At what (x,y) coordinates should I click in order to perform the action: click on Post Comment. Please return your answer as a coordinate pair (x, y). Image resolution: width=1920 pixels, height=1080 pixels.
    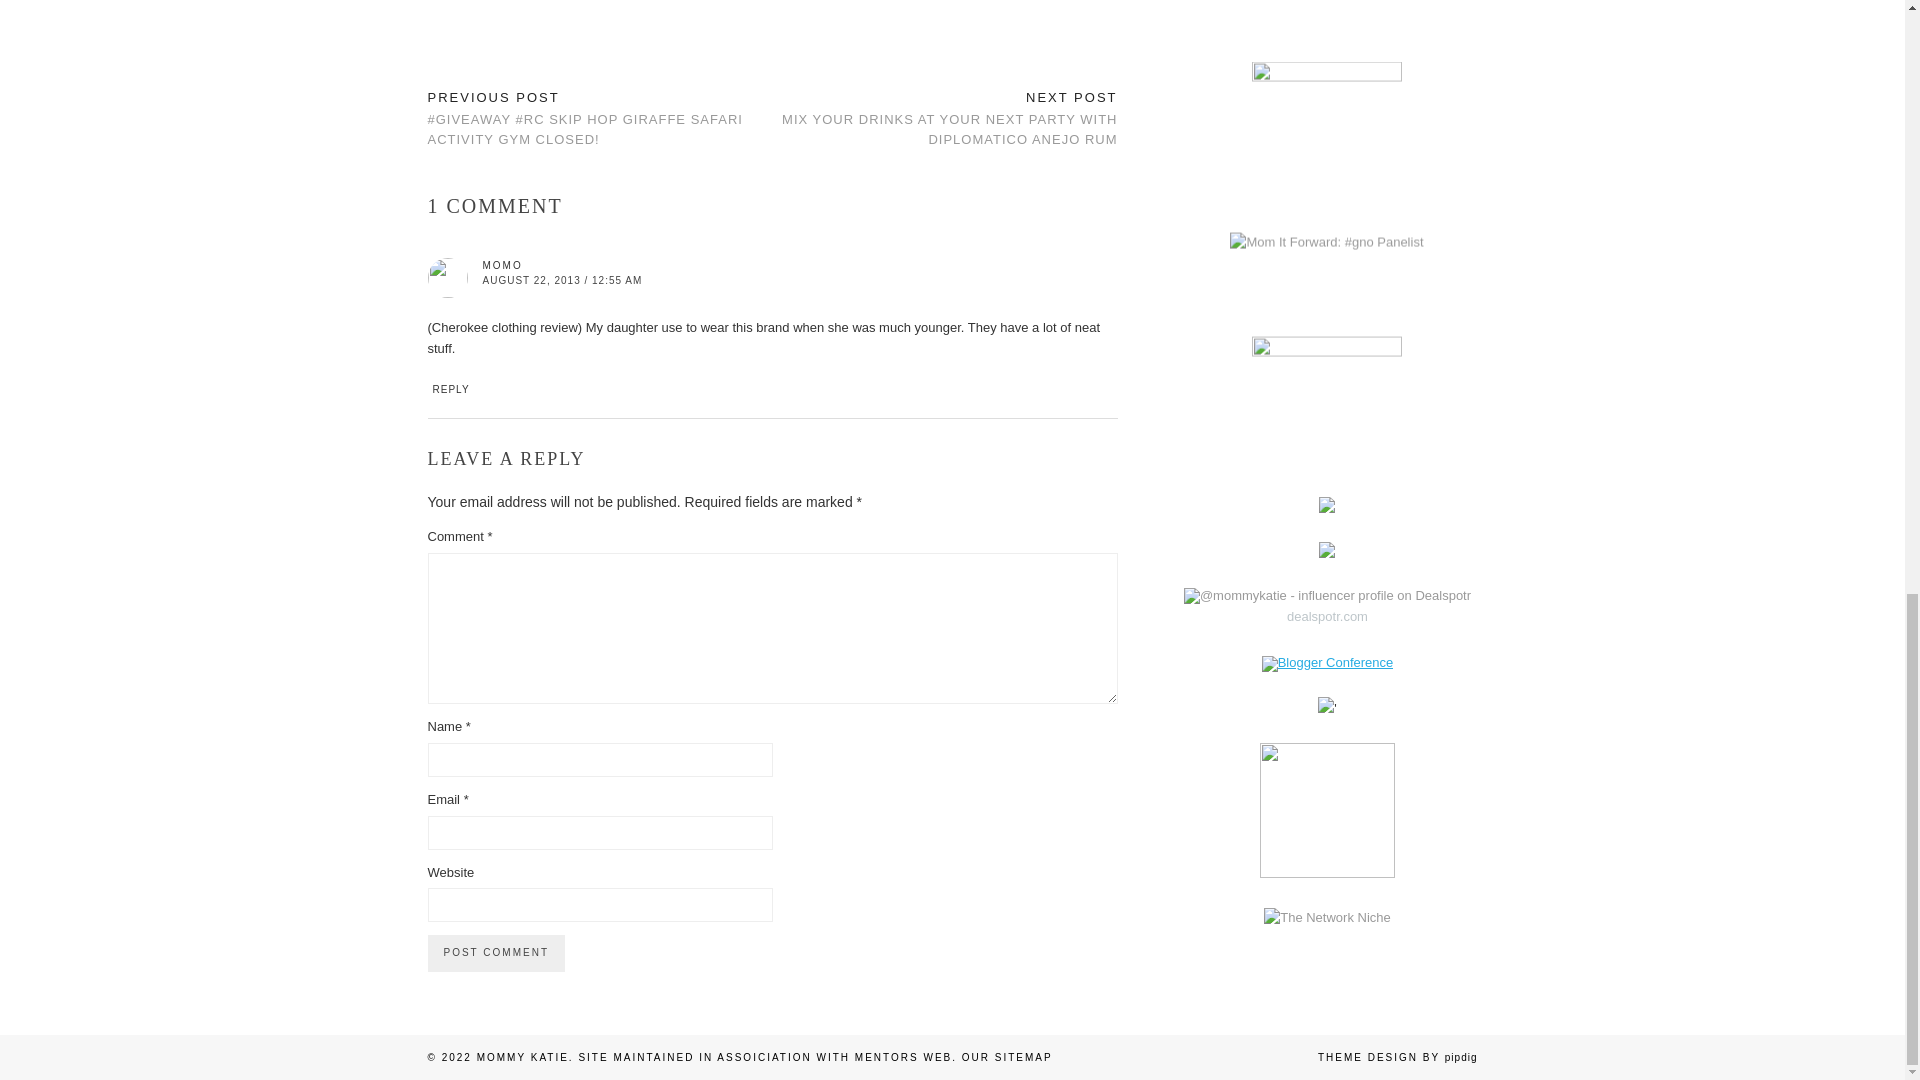
    Looking at the image, I should click on (496, 952).